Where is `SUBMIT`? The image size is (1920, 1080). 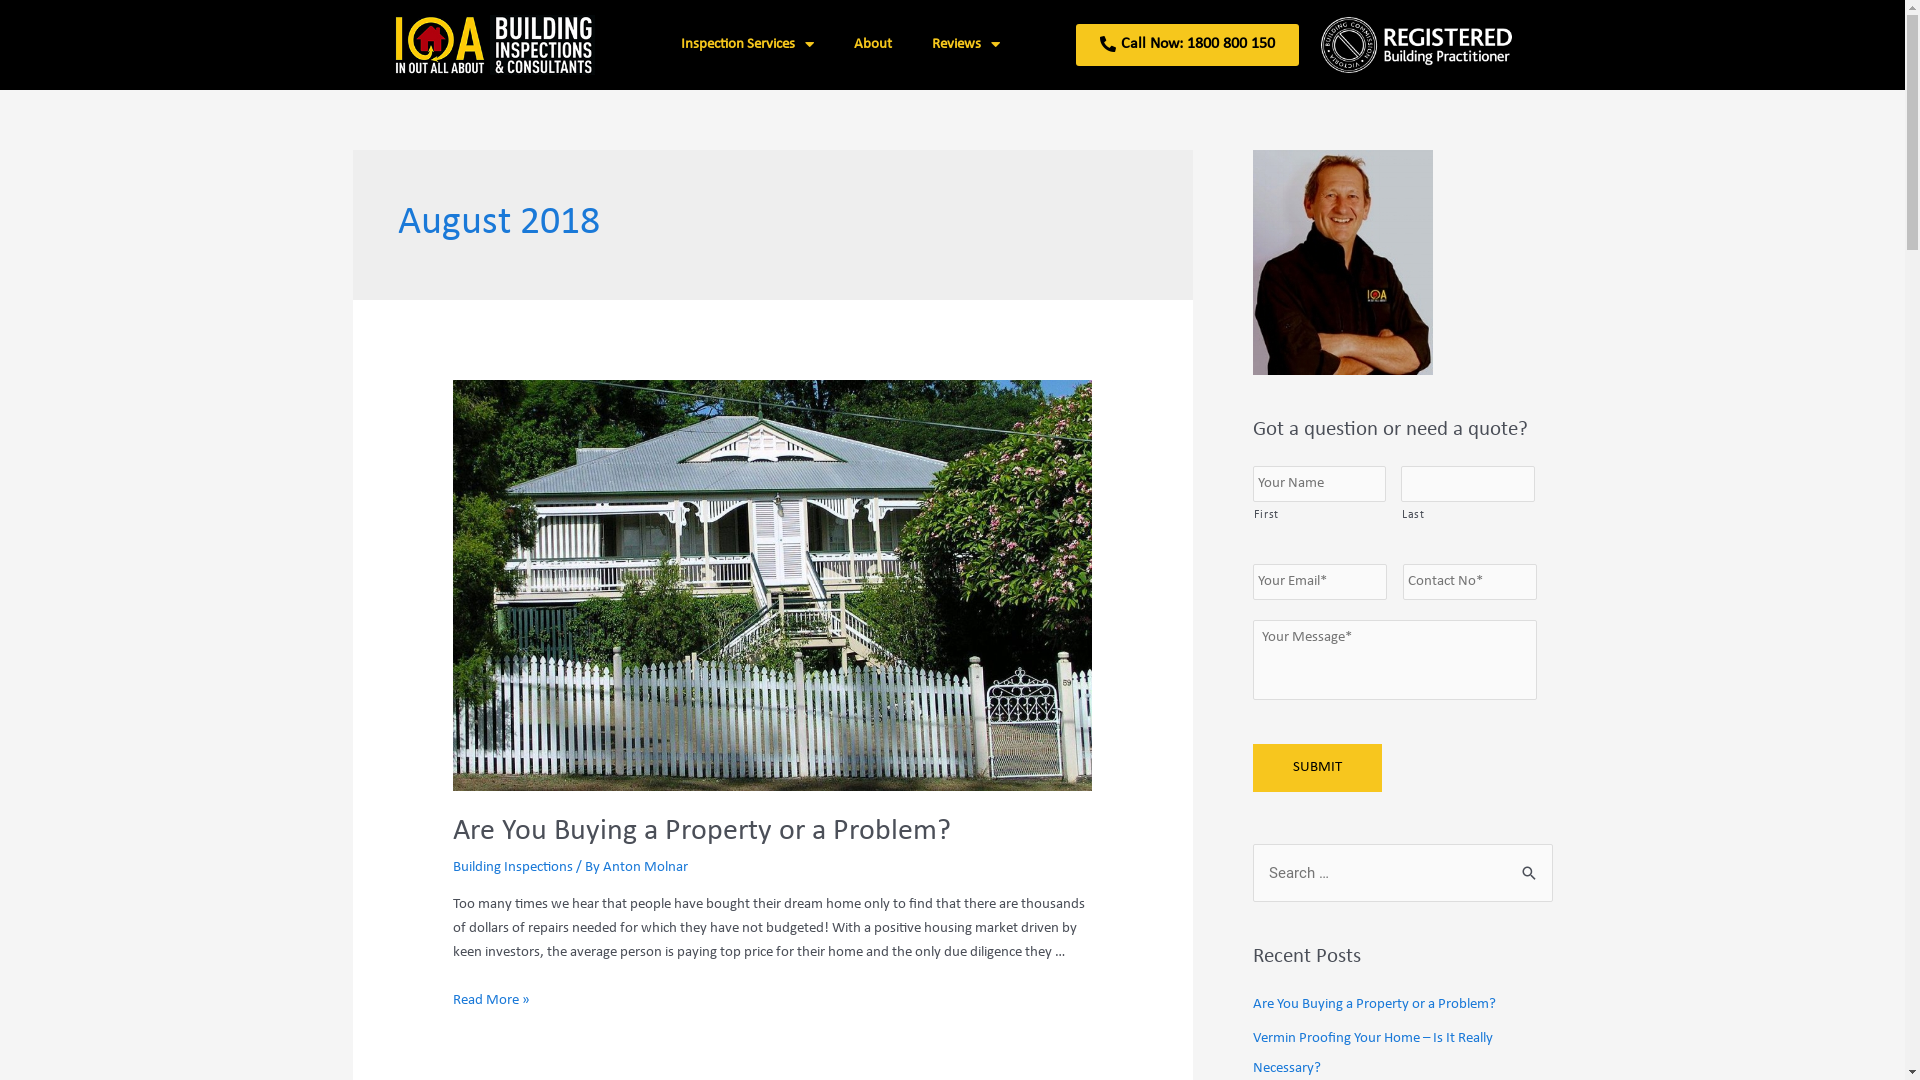 SUBMIT is located at coordinates (1316, 768).